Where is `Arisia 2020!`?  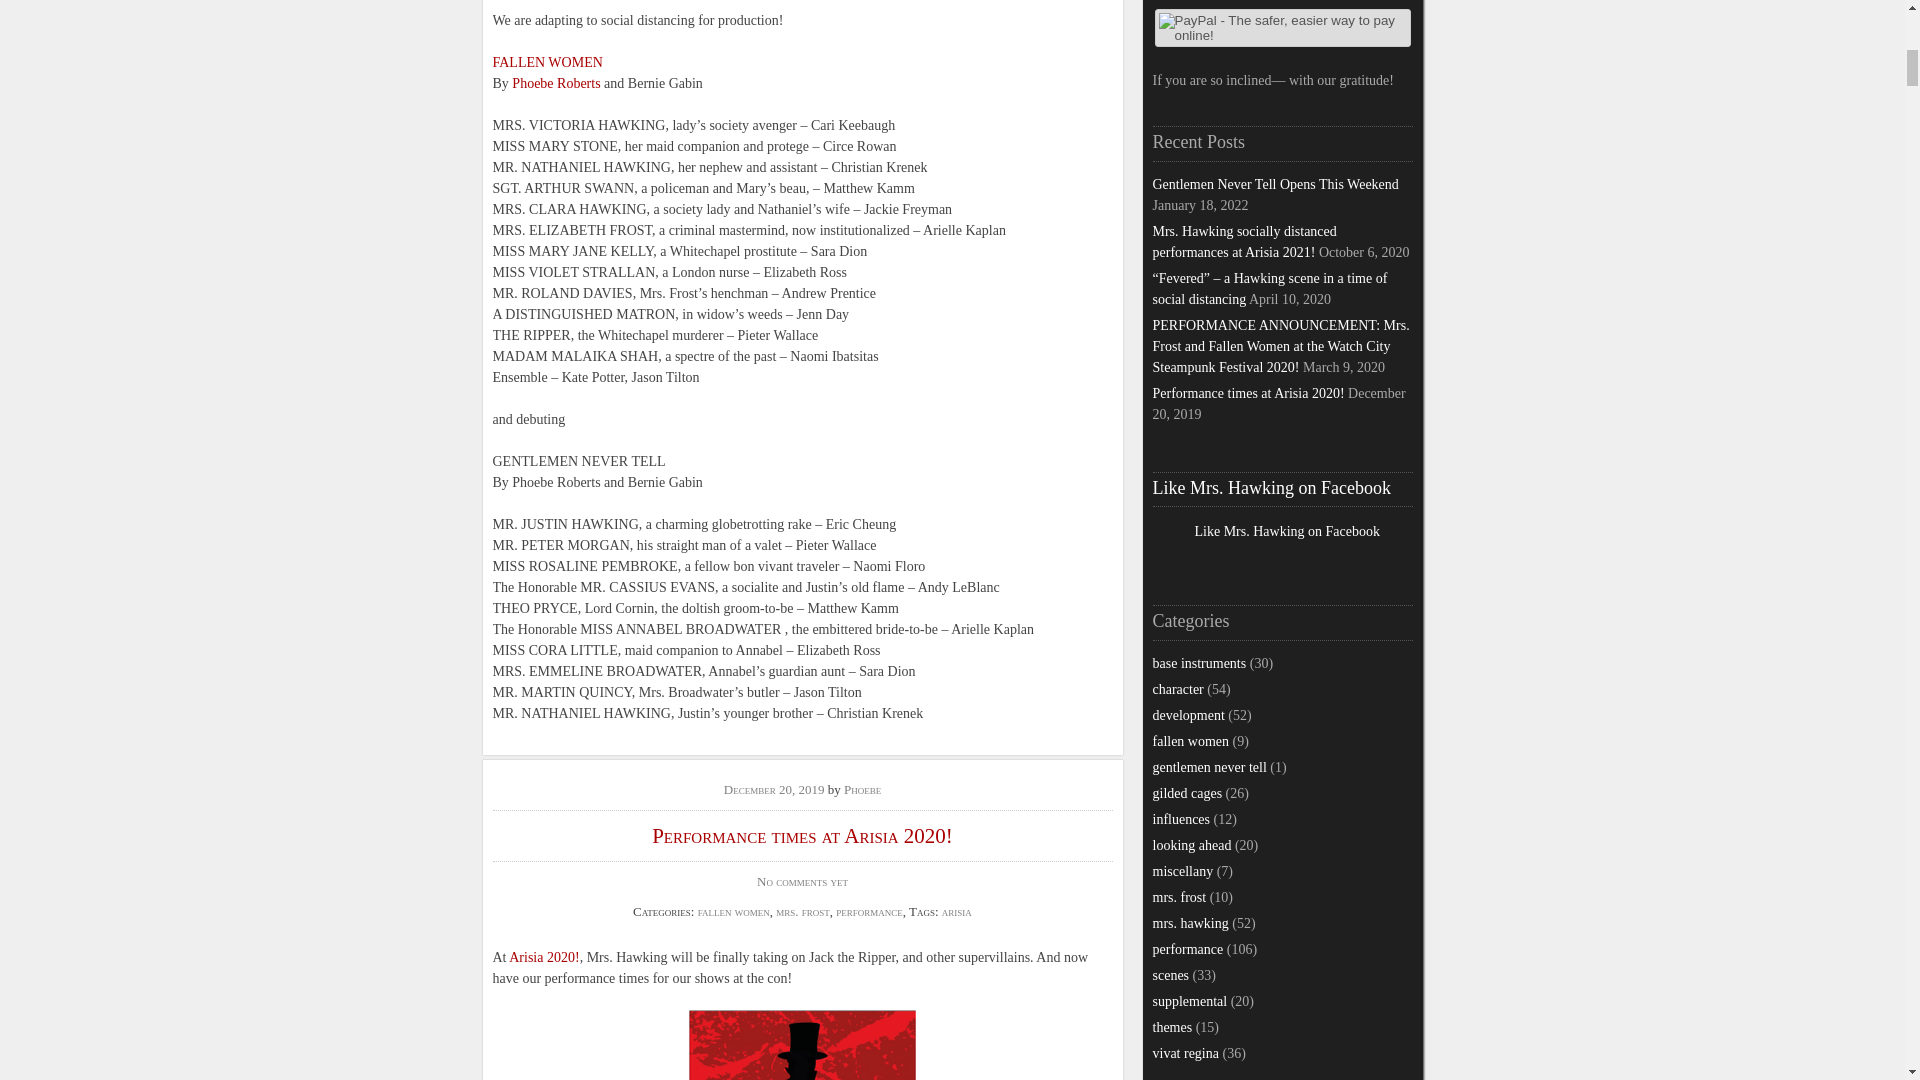 Arisia 2020! is located at coordinates (544, 958).